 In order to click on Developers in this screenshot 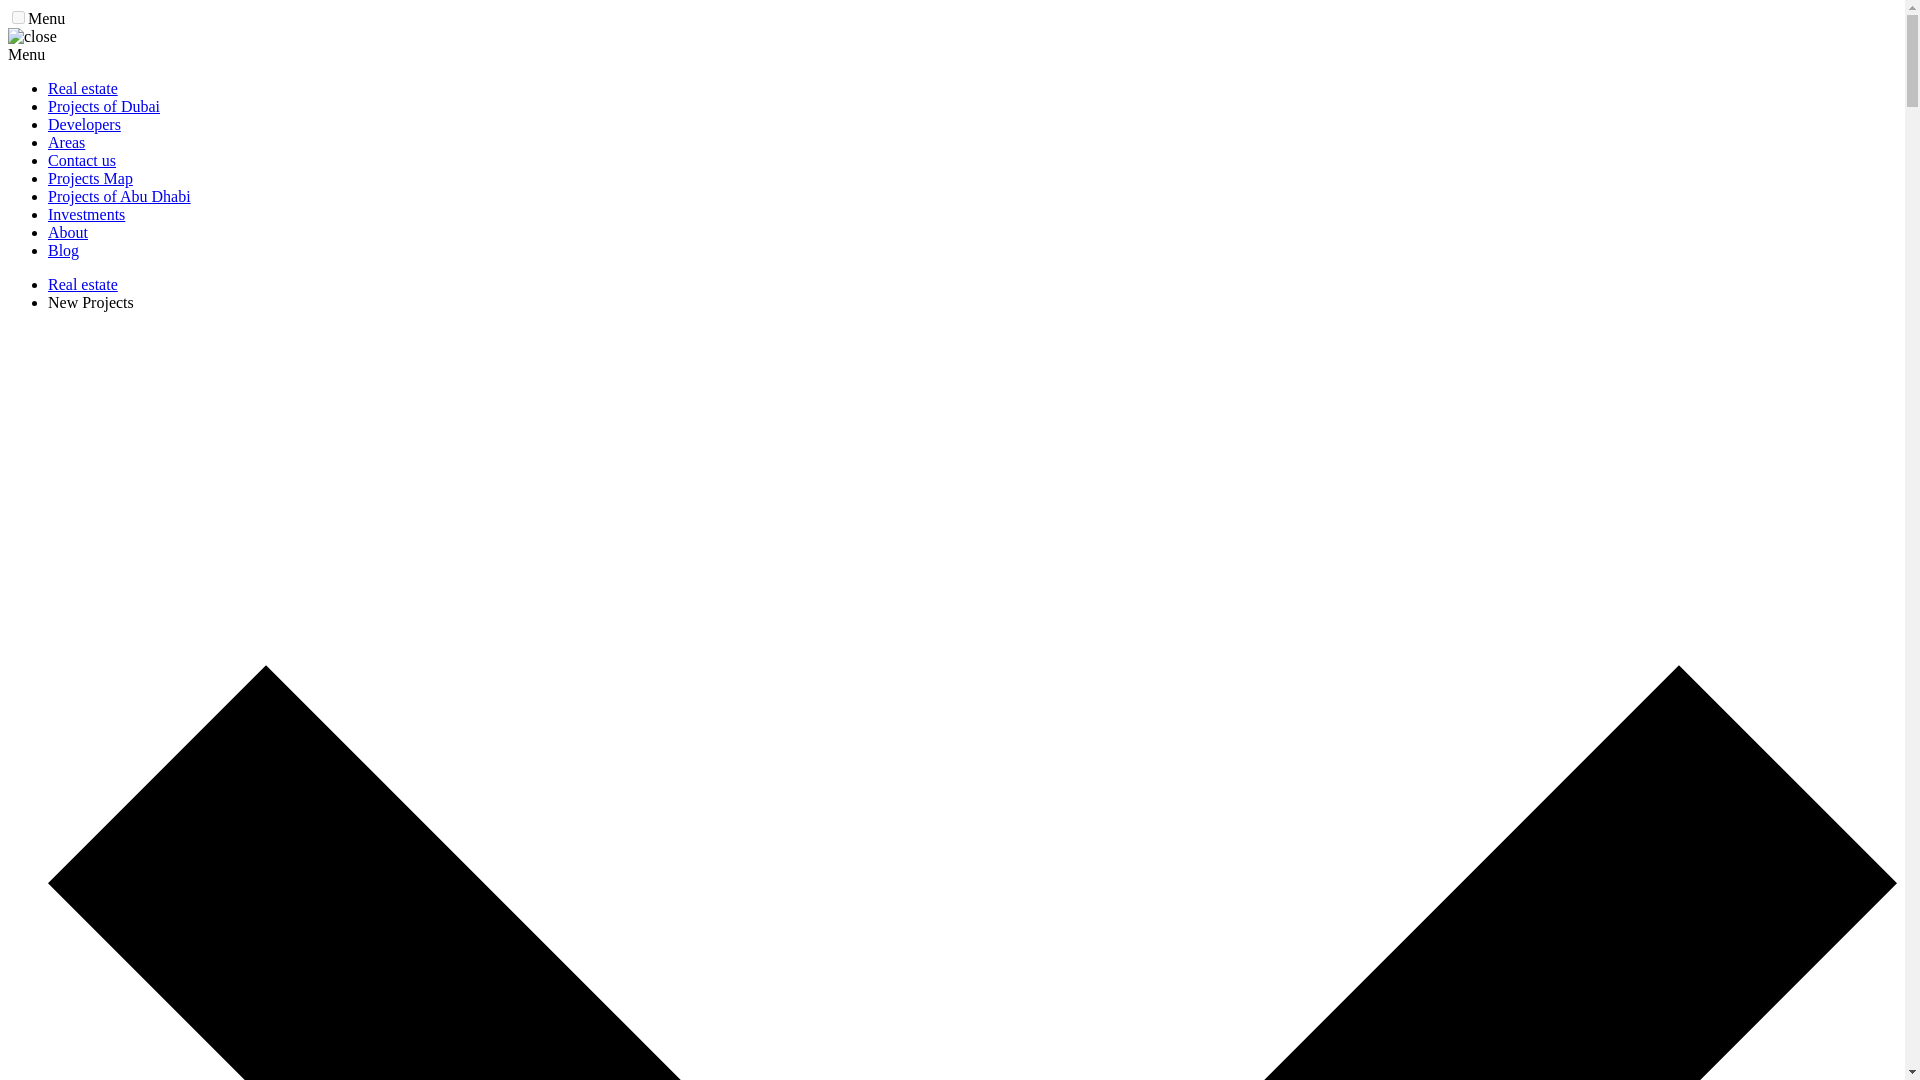, I will do `click(84, 124)`.